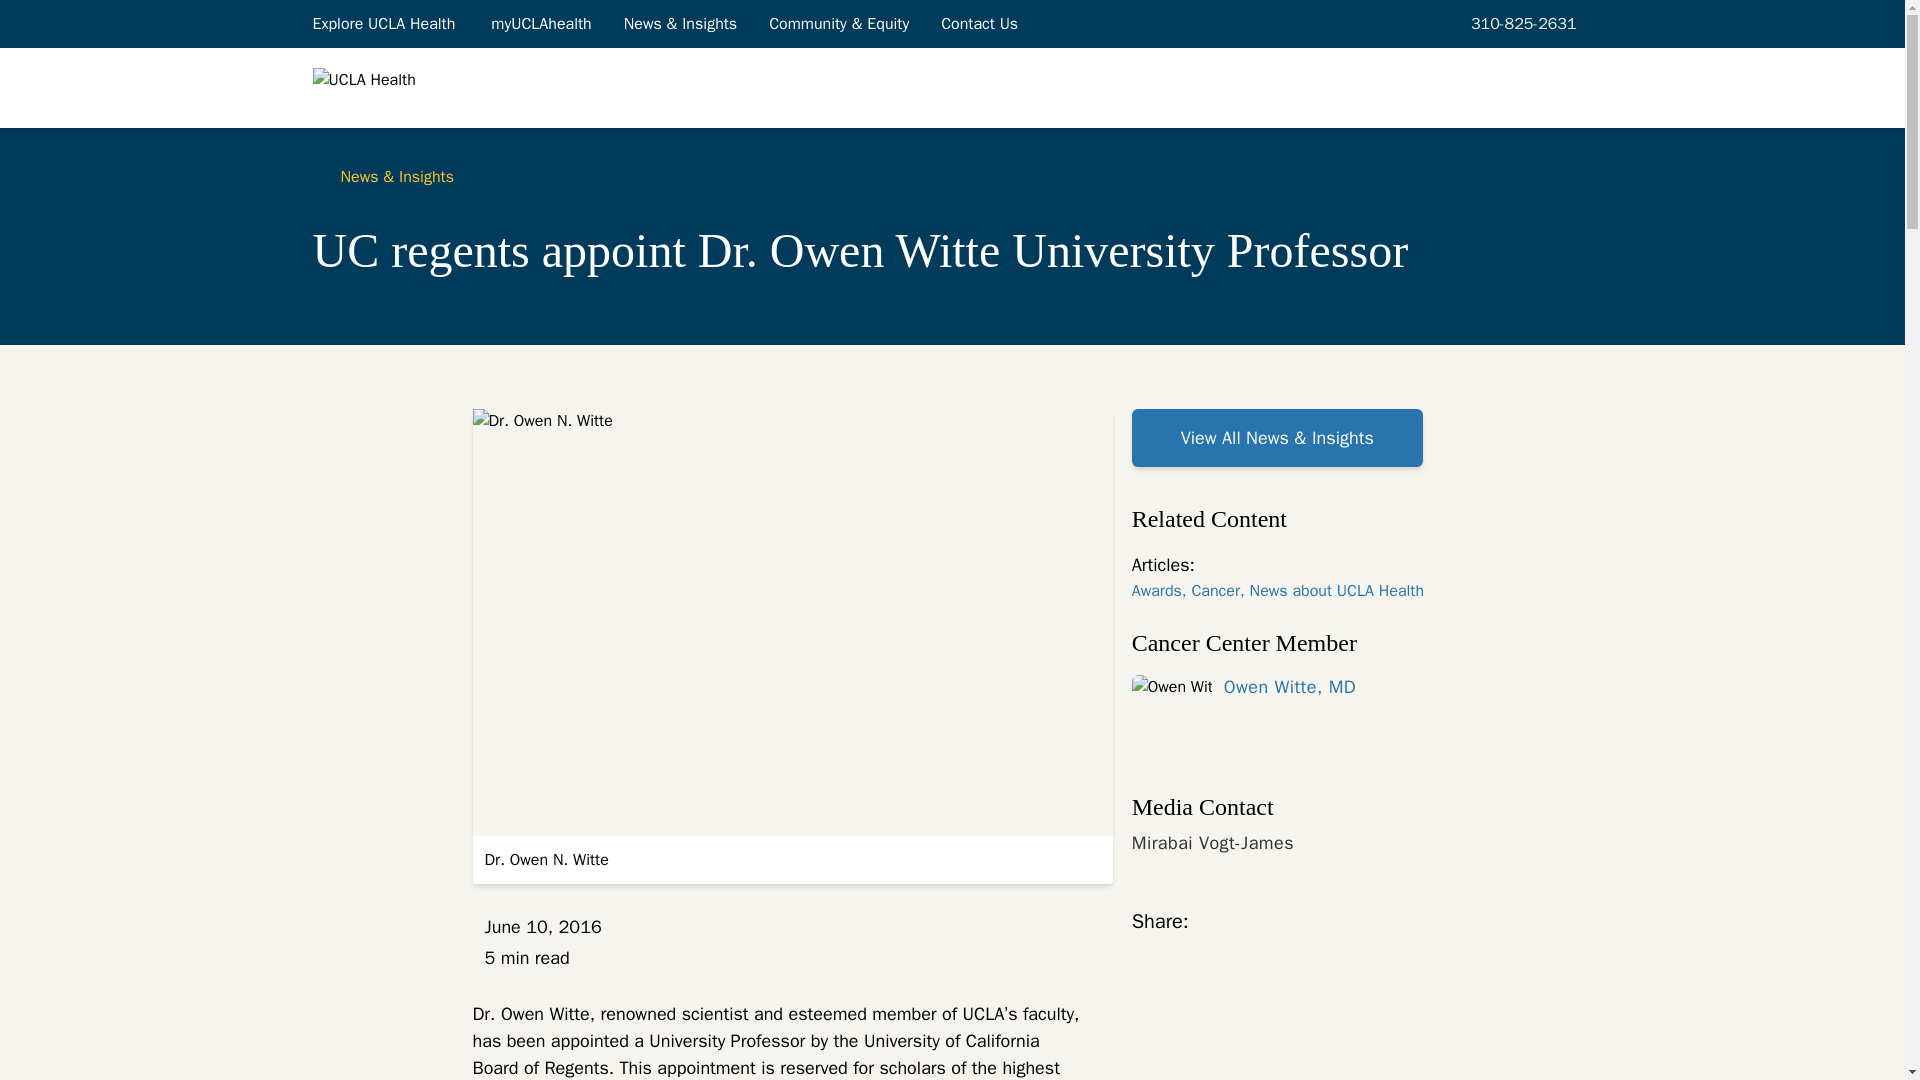 The image size is (1920, 1080). What do you see at coordinates (540, 23) in the screenshot?
I see `myUCLAhealth` at bounding box center [540, 23].